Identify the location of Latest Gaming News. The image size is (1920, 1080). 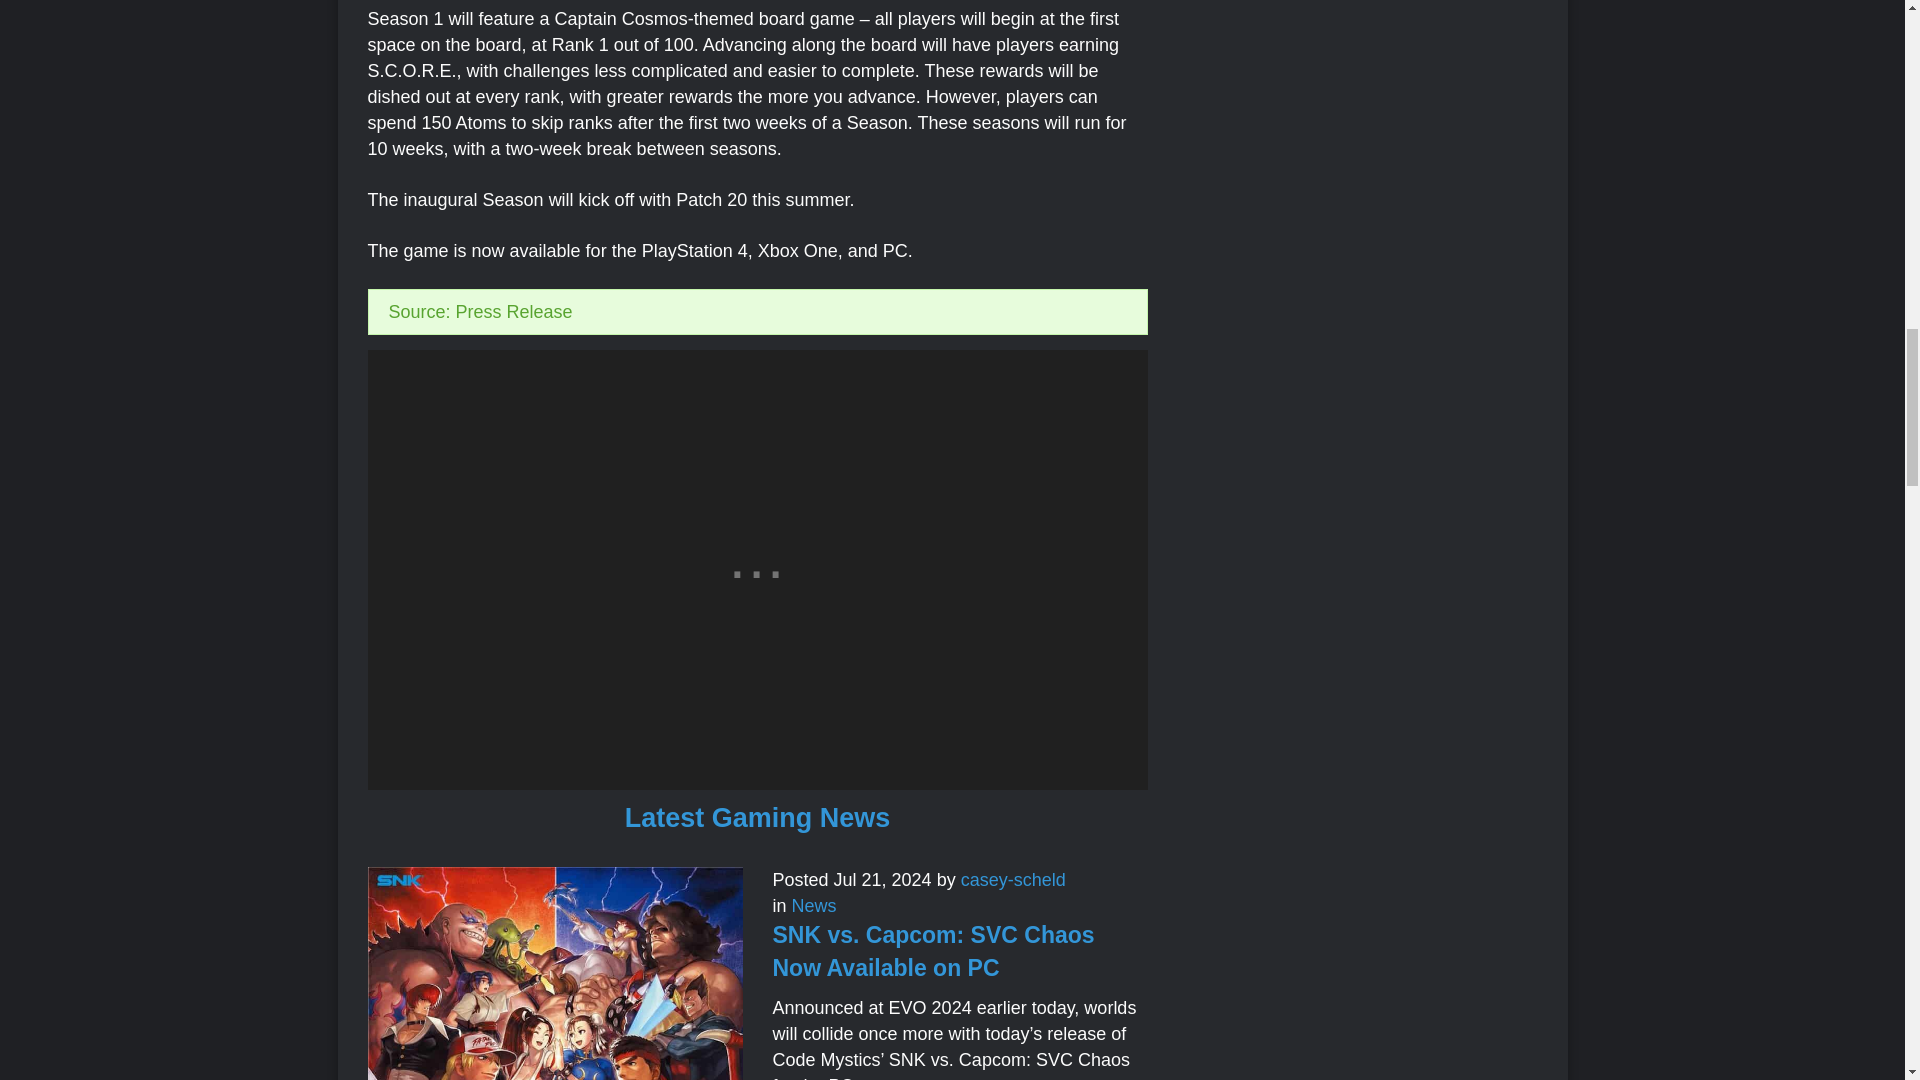
(758, 818).